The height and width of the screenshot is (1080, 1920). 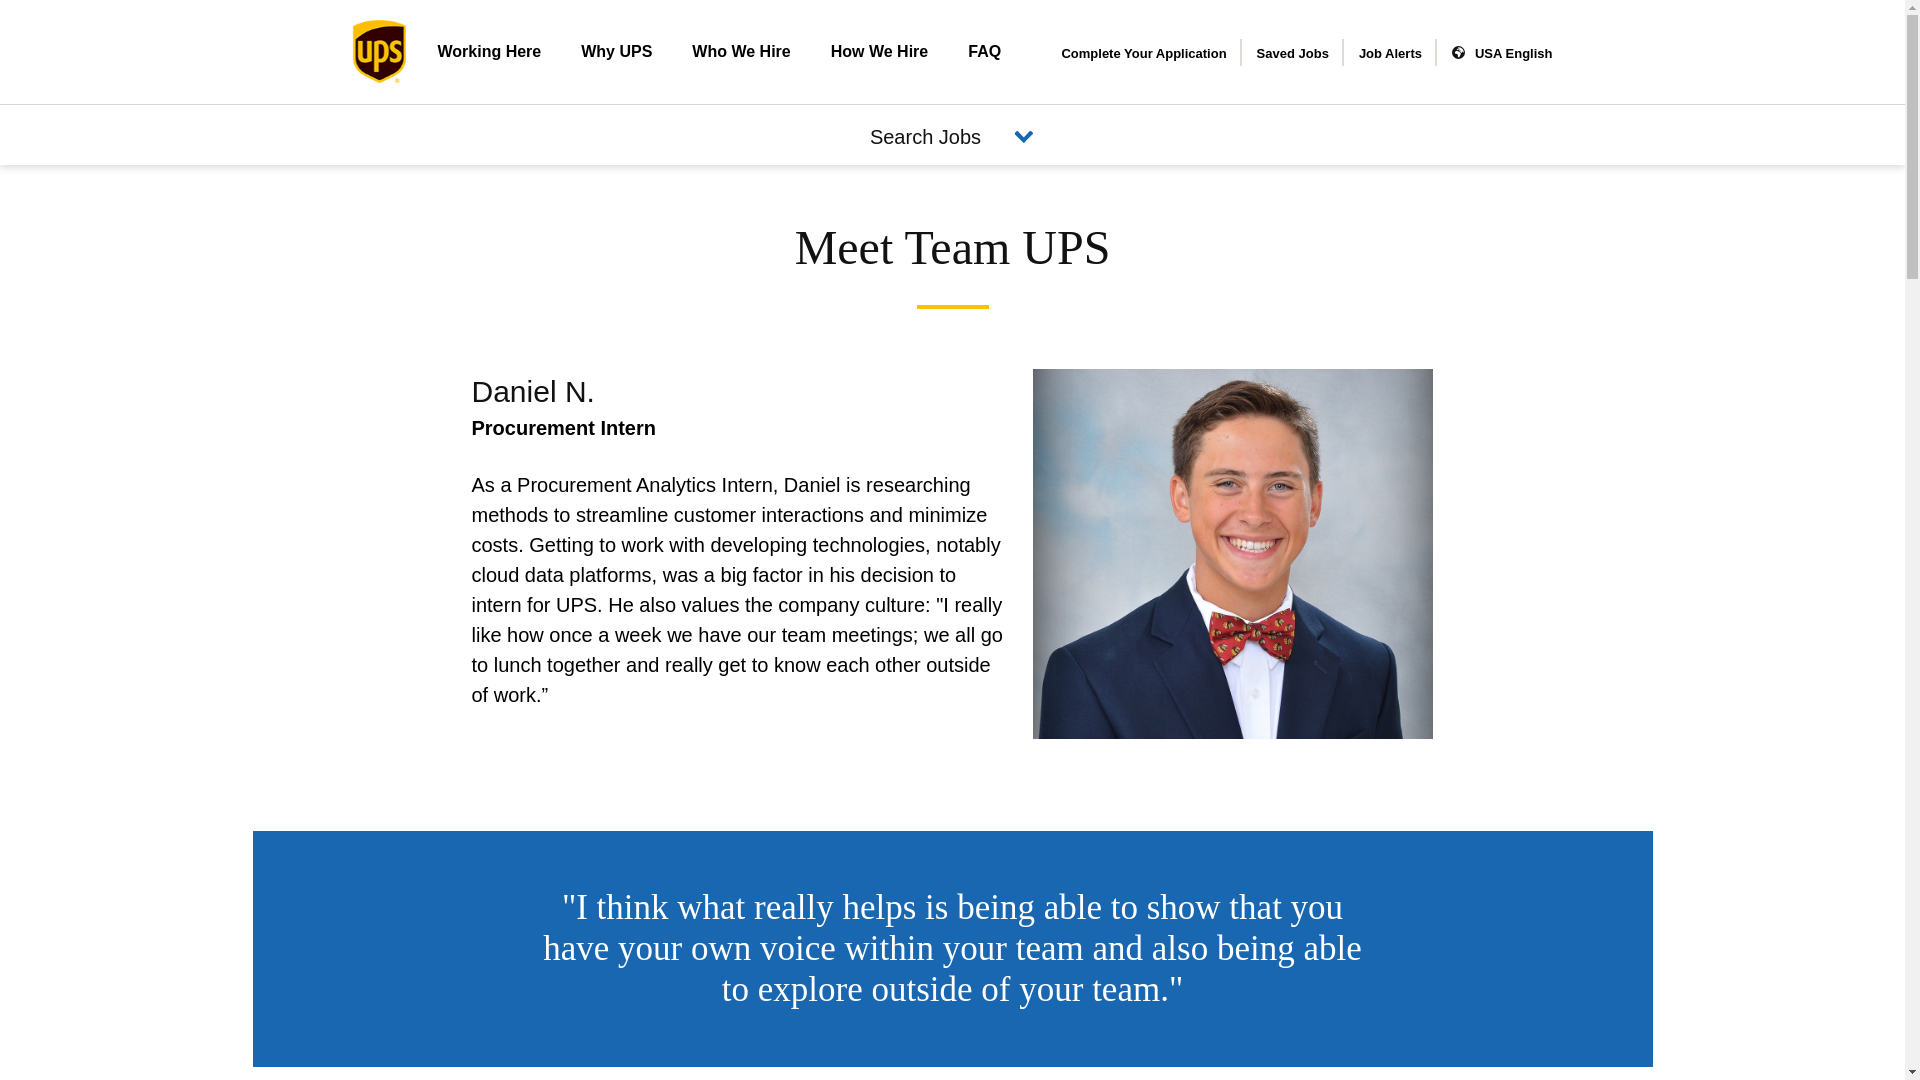 What do you see at coordinates (1292, 54) in the screenshot?
I see `Saved Jobs` at bounding box center [1292, 54].